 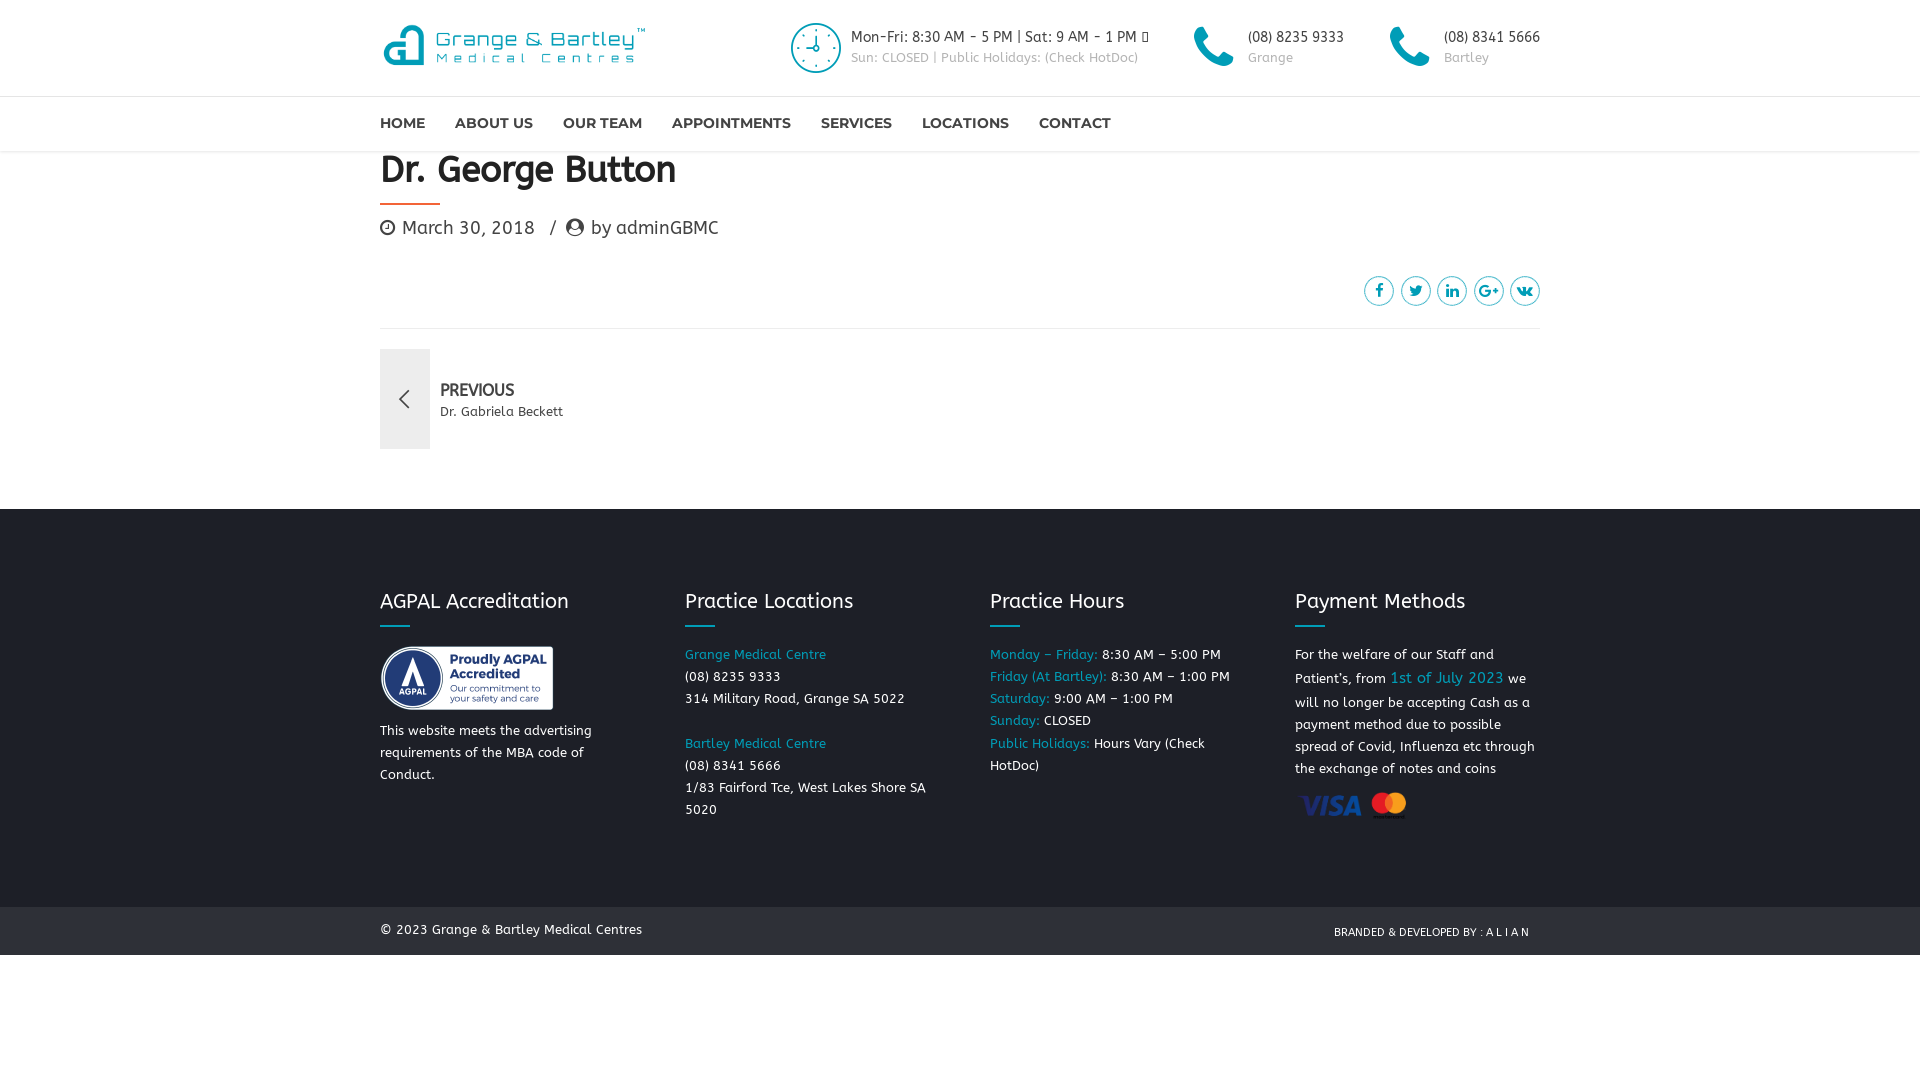 I want to click on SERVICES, so click(x=856, y=124).